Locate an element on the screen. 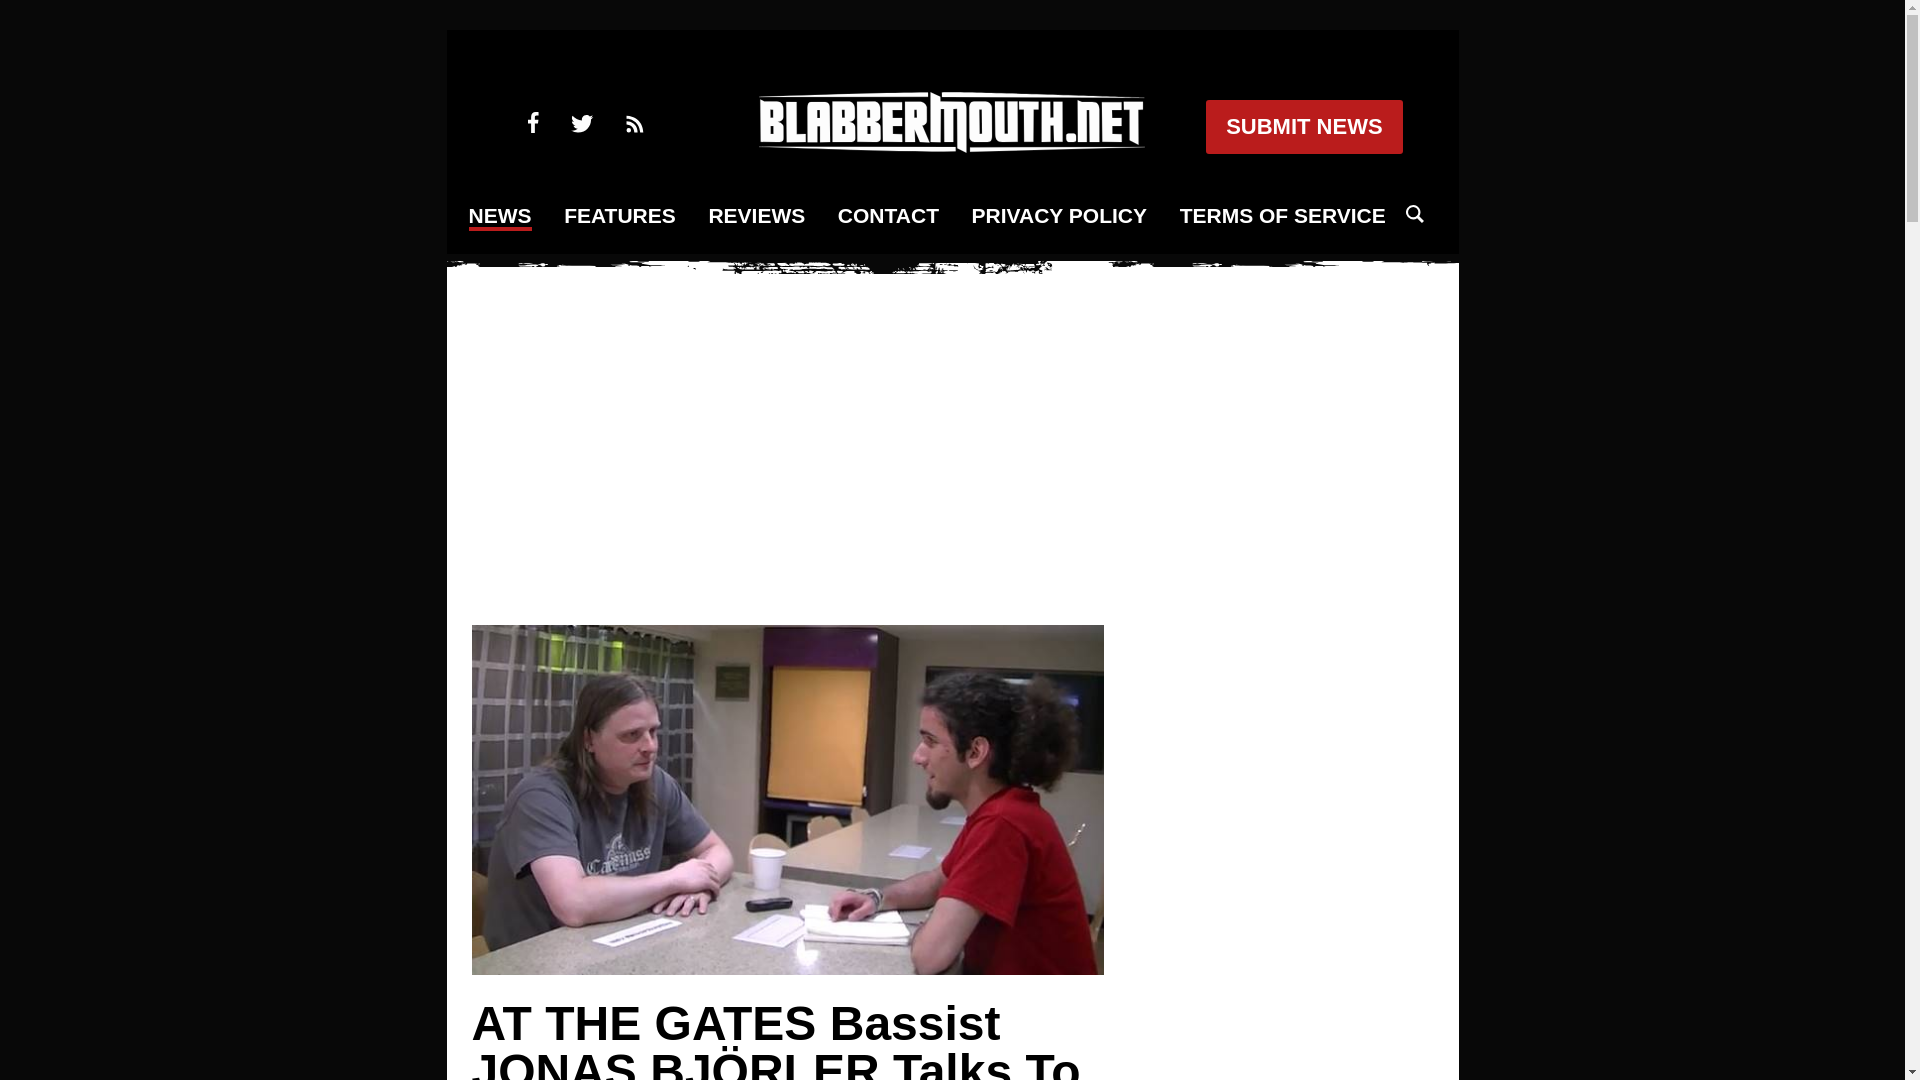  TERMS OF SERVICE is located at coordinates (1283, 216).